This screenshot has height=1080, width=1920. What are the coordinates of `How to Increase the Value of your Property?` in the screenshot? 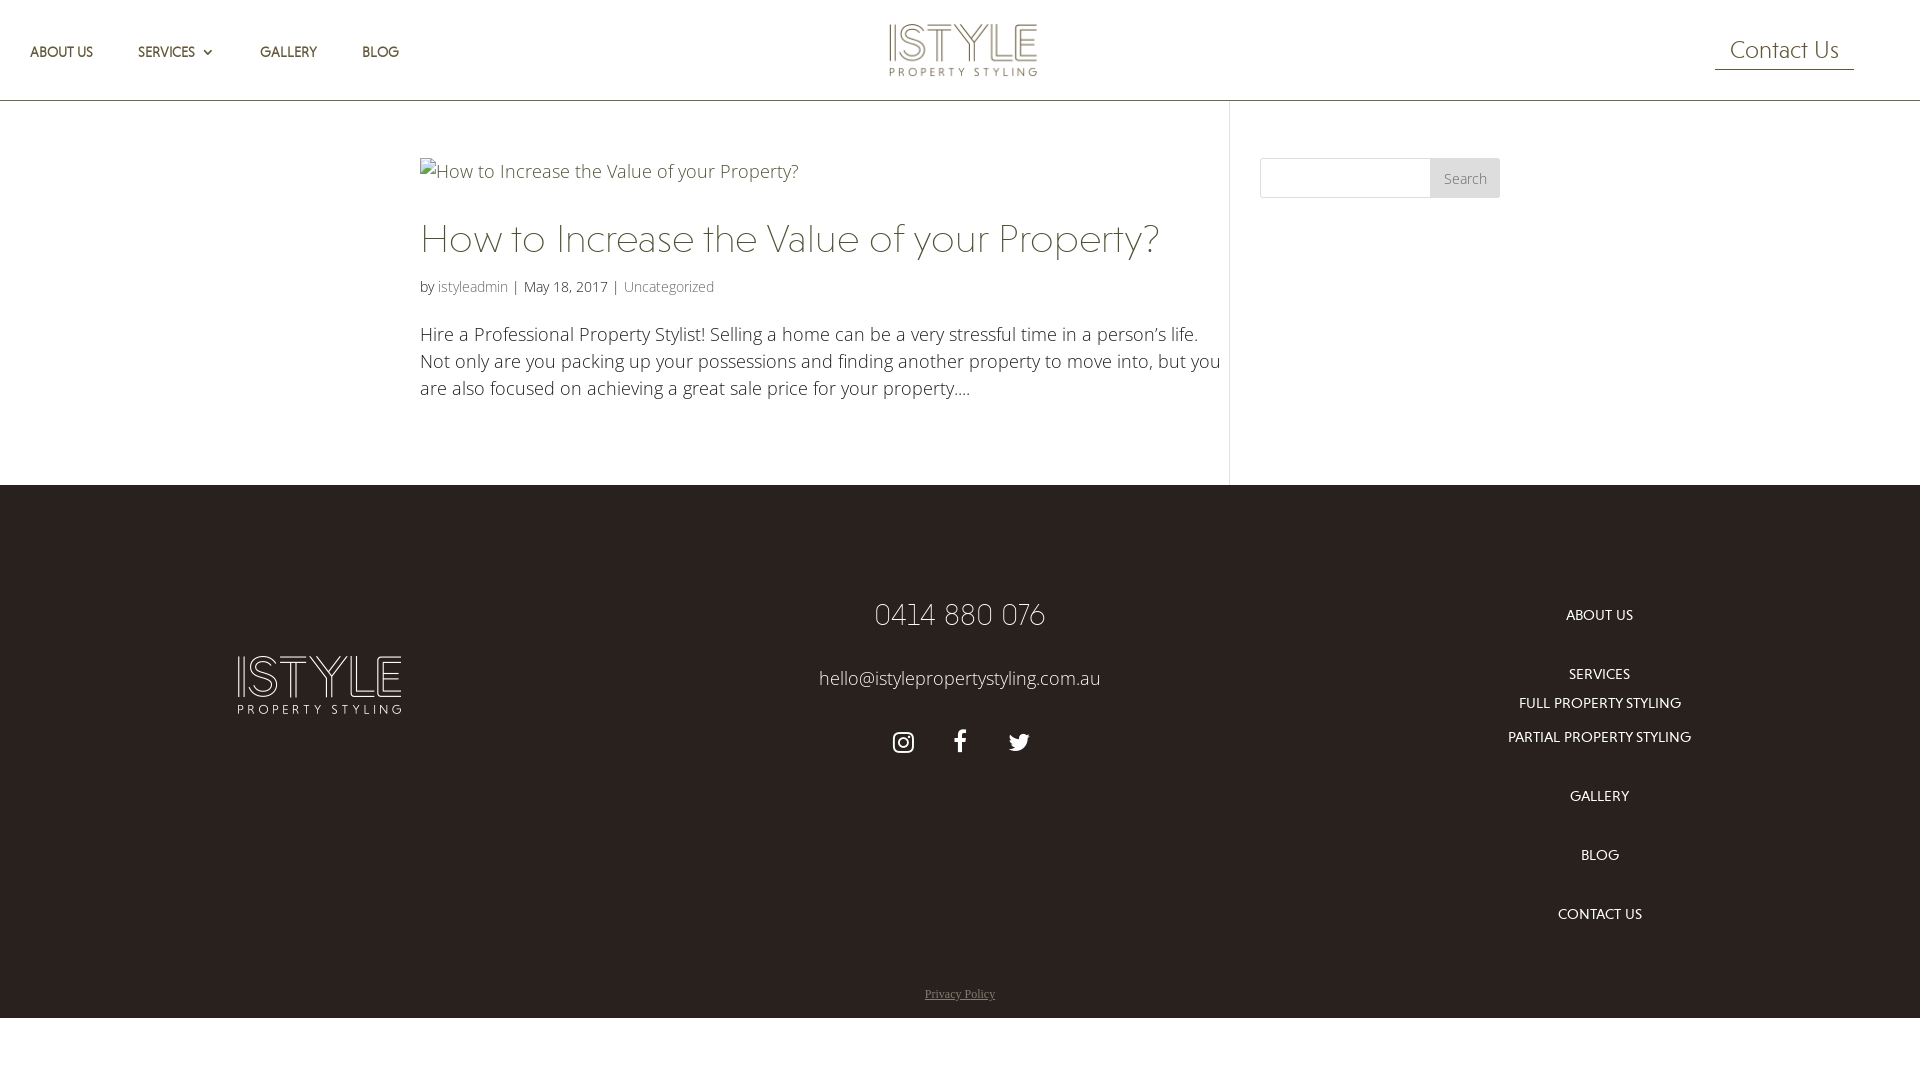 It's located at (790, 238).